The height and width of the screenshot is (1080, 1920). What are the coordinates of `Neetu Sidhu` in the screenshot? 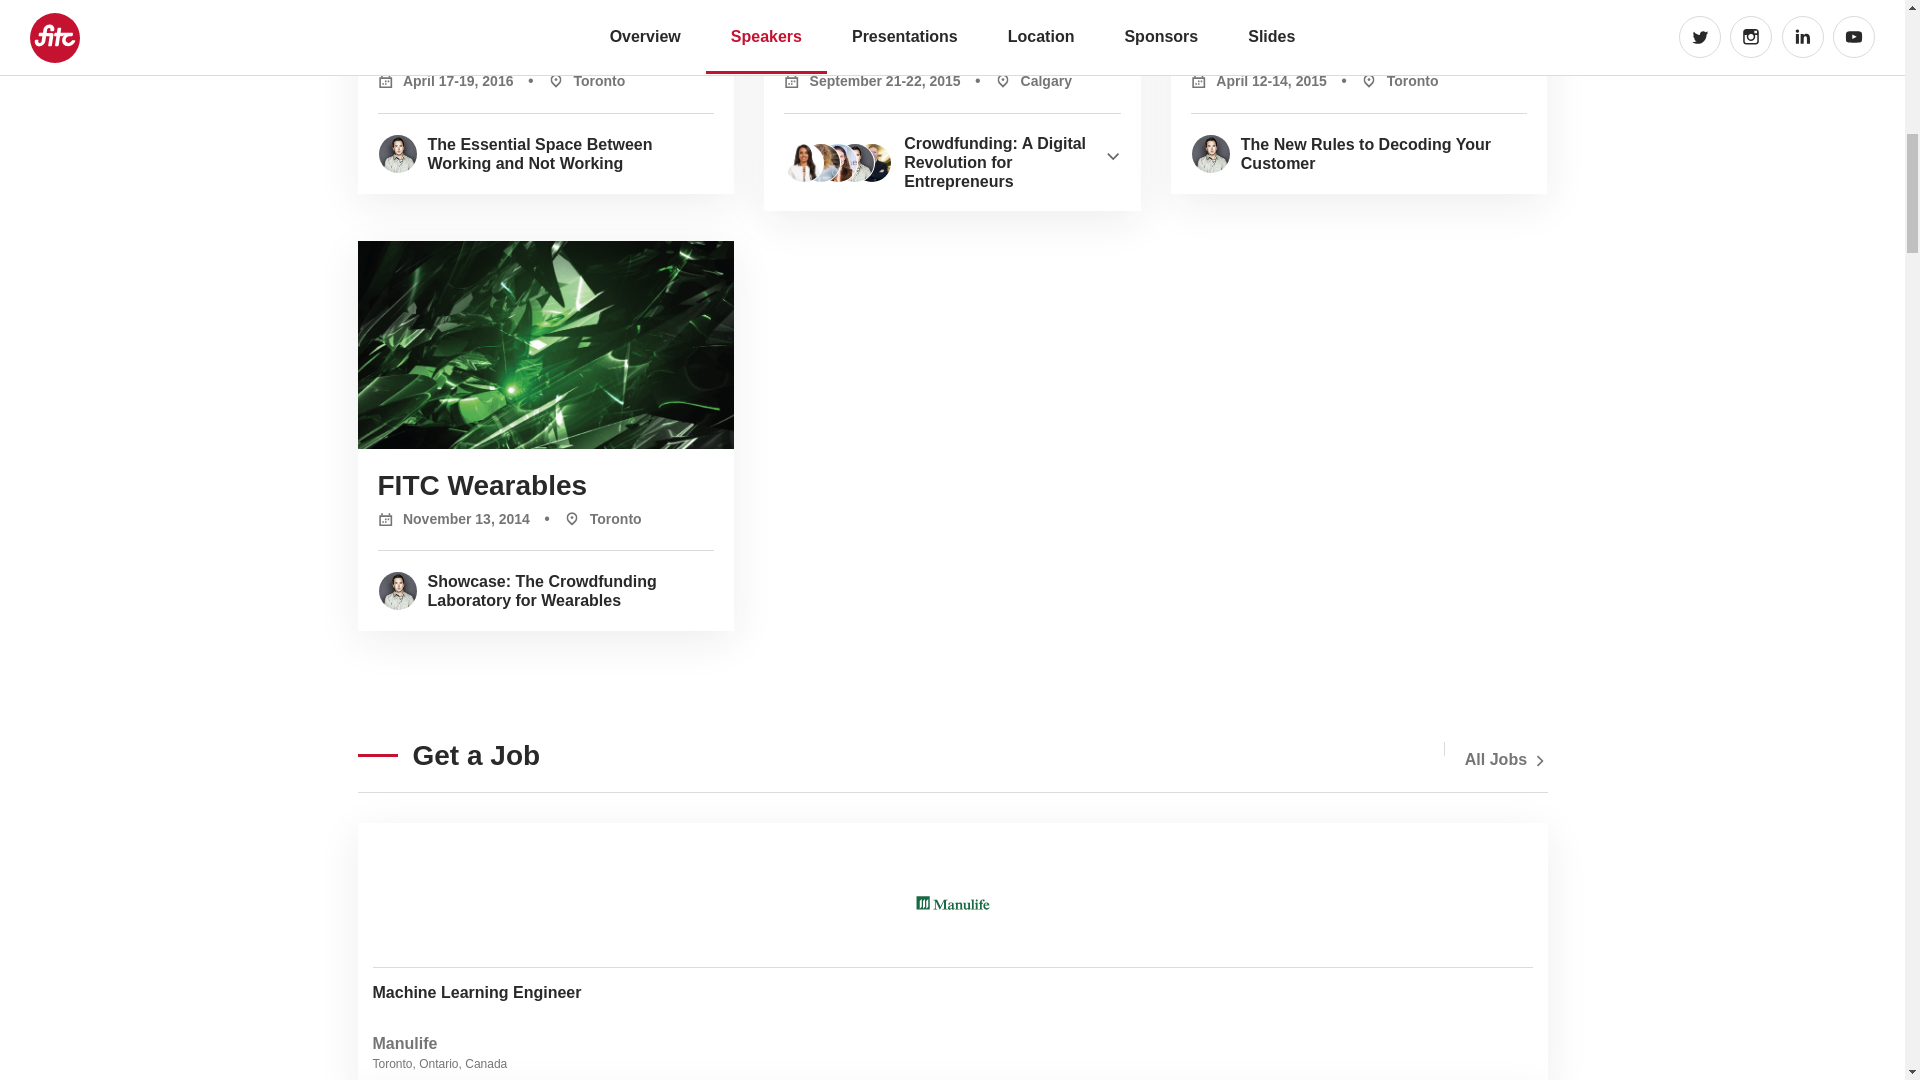 It's located at (803, 162).